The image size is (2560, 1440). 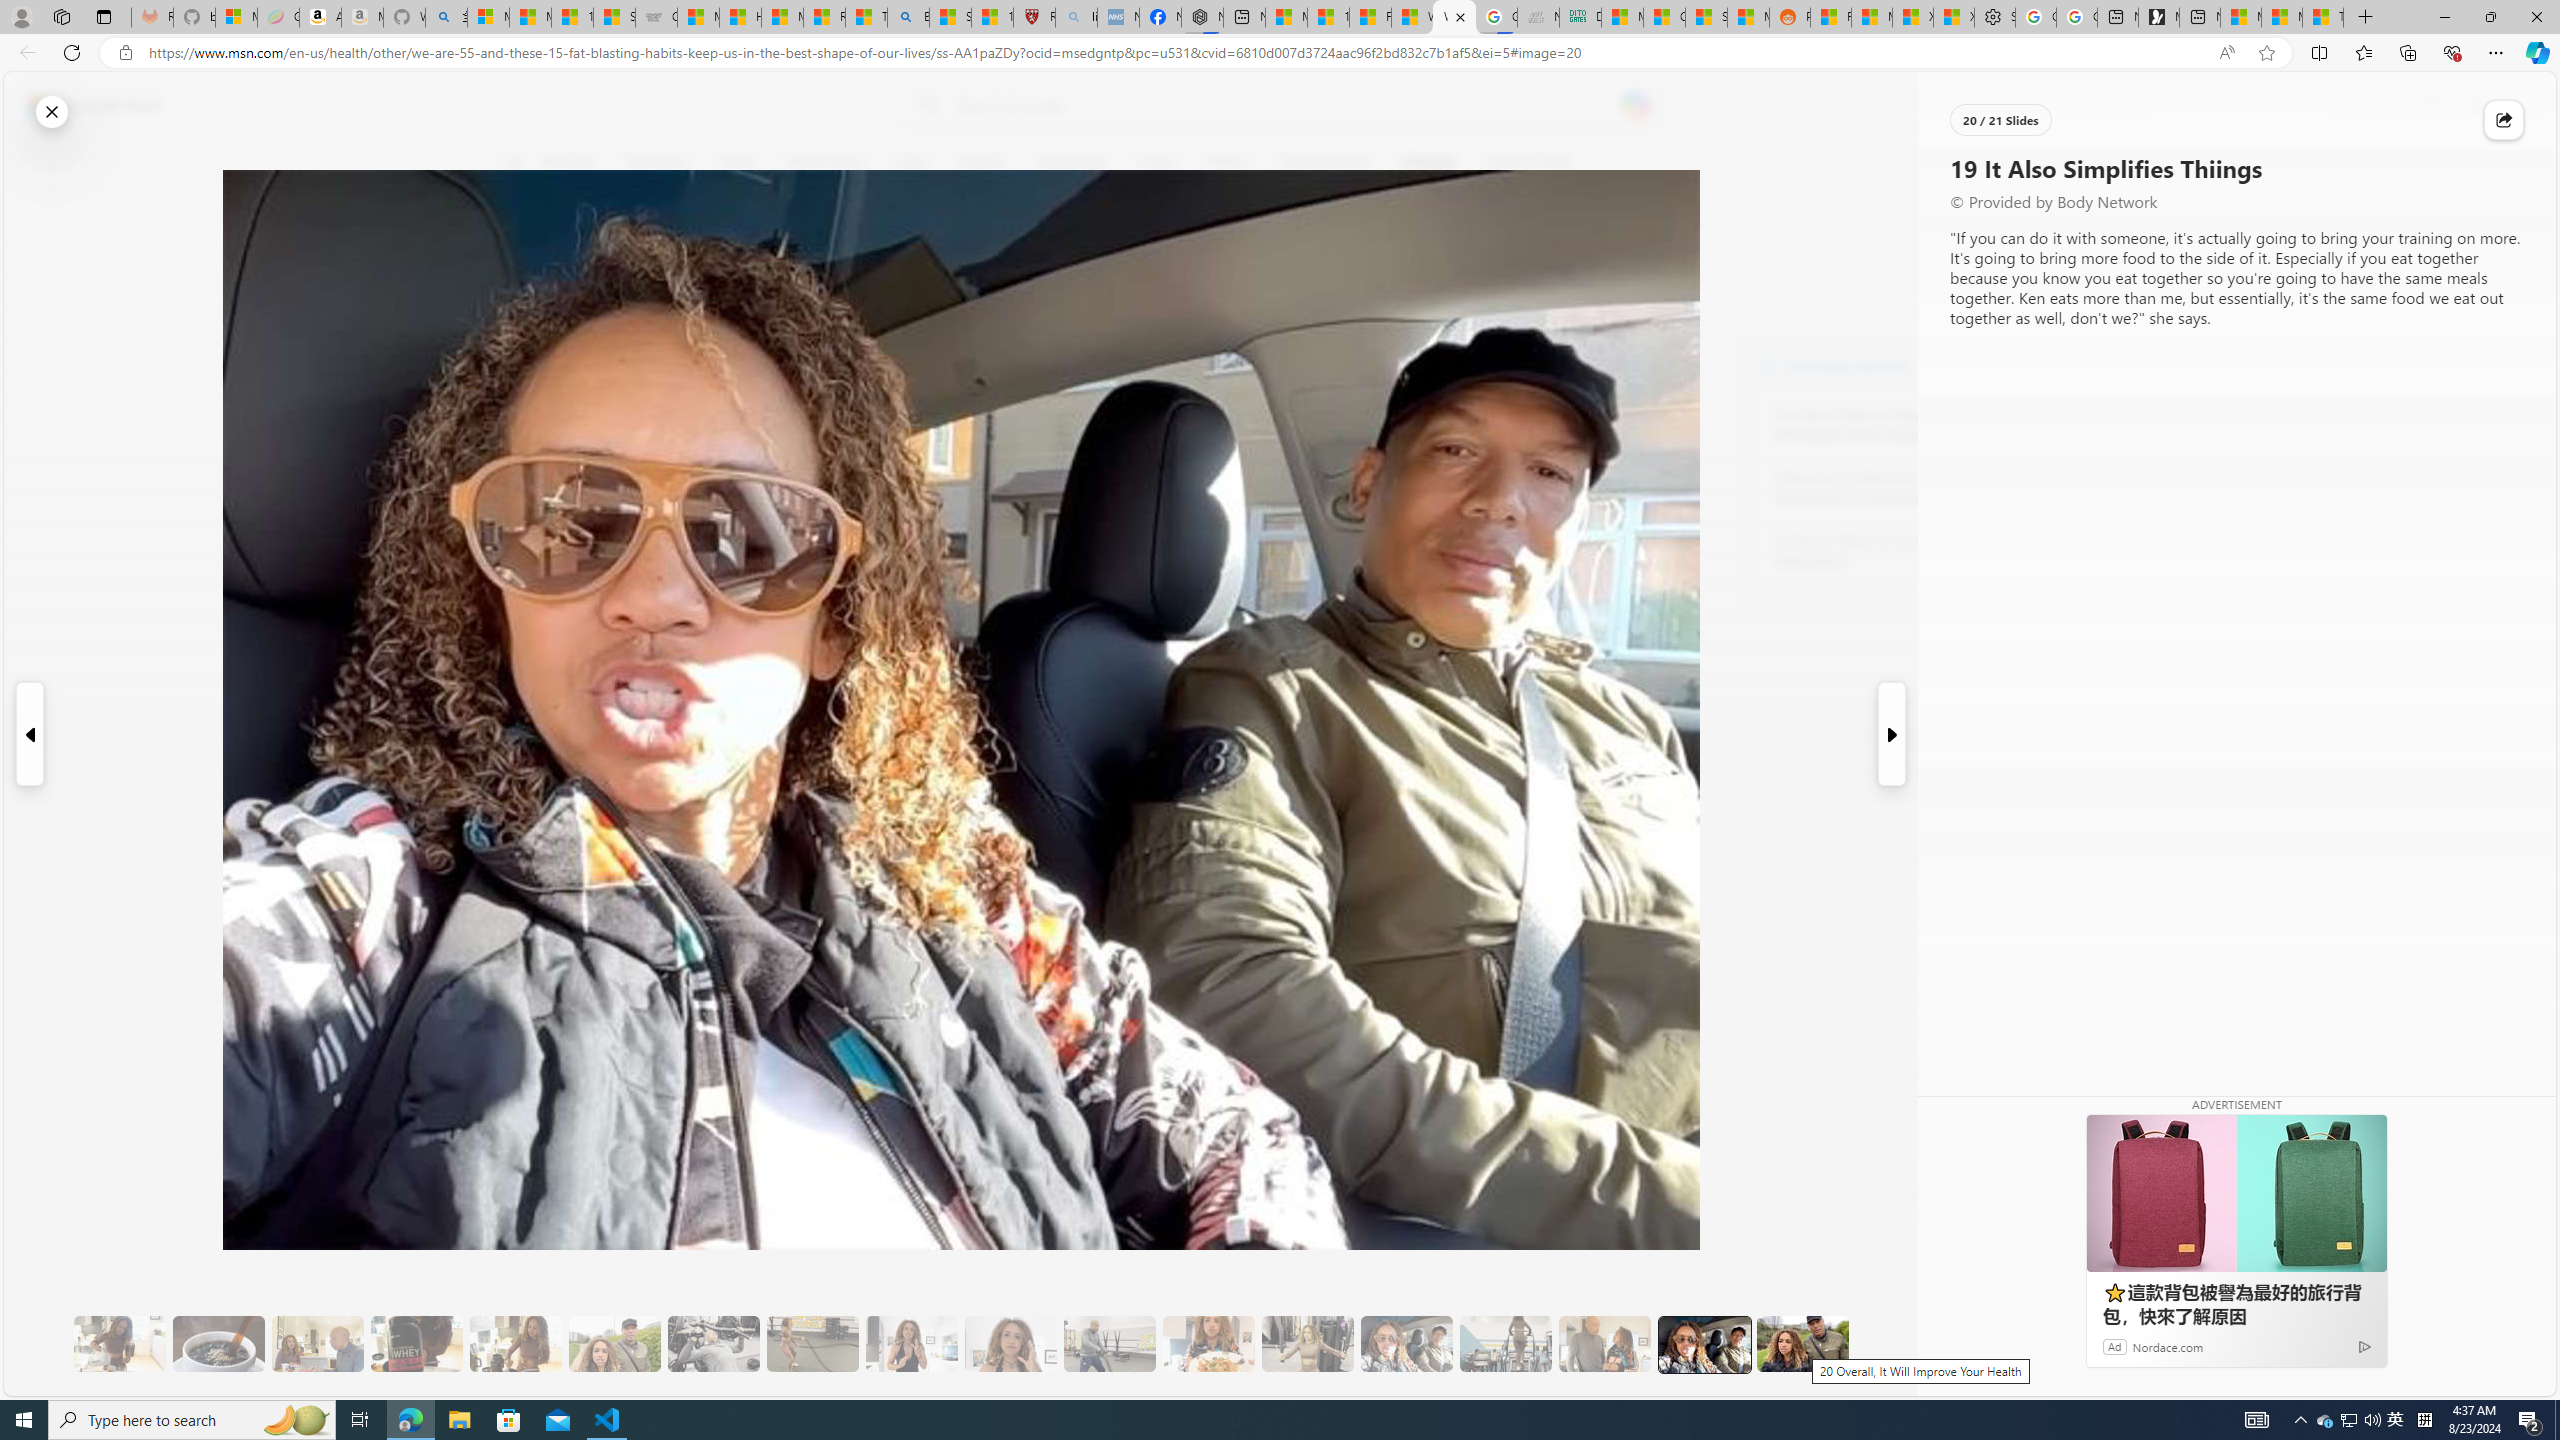 What do you see at coordinates (656, 17) in the screenshot?
I see `Combat Siege` at bounding box center [656, 17].